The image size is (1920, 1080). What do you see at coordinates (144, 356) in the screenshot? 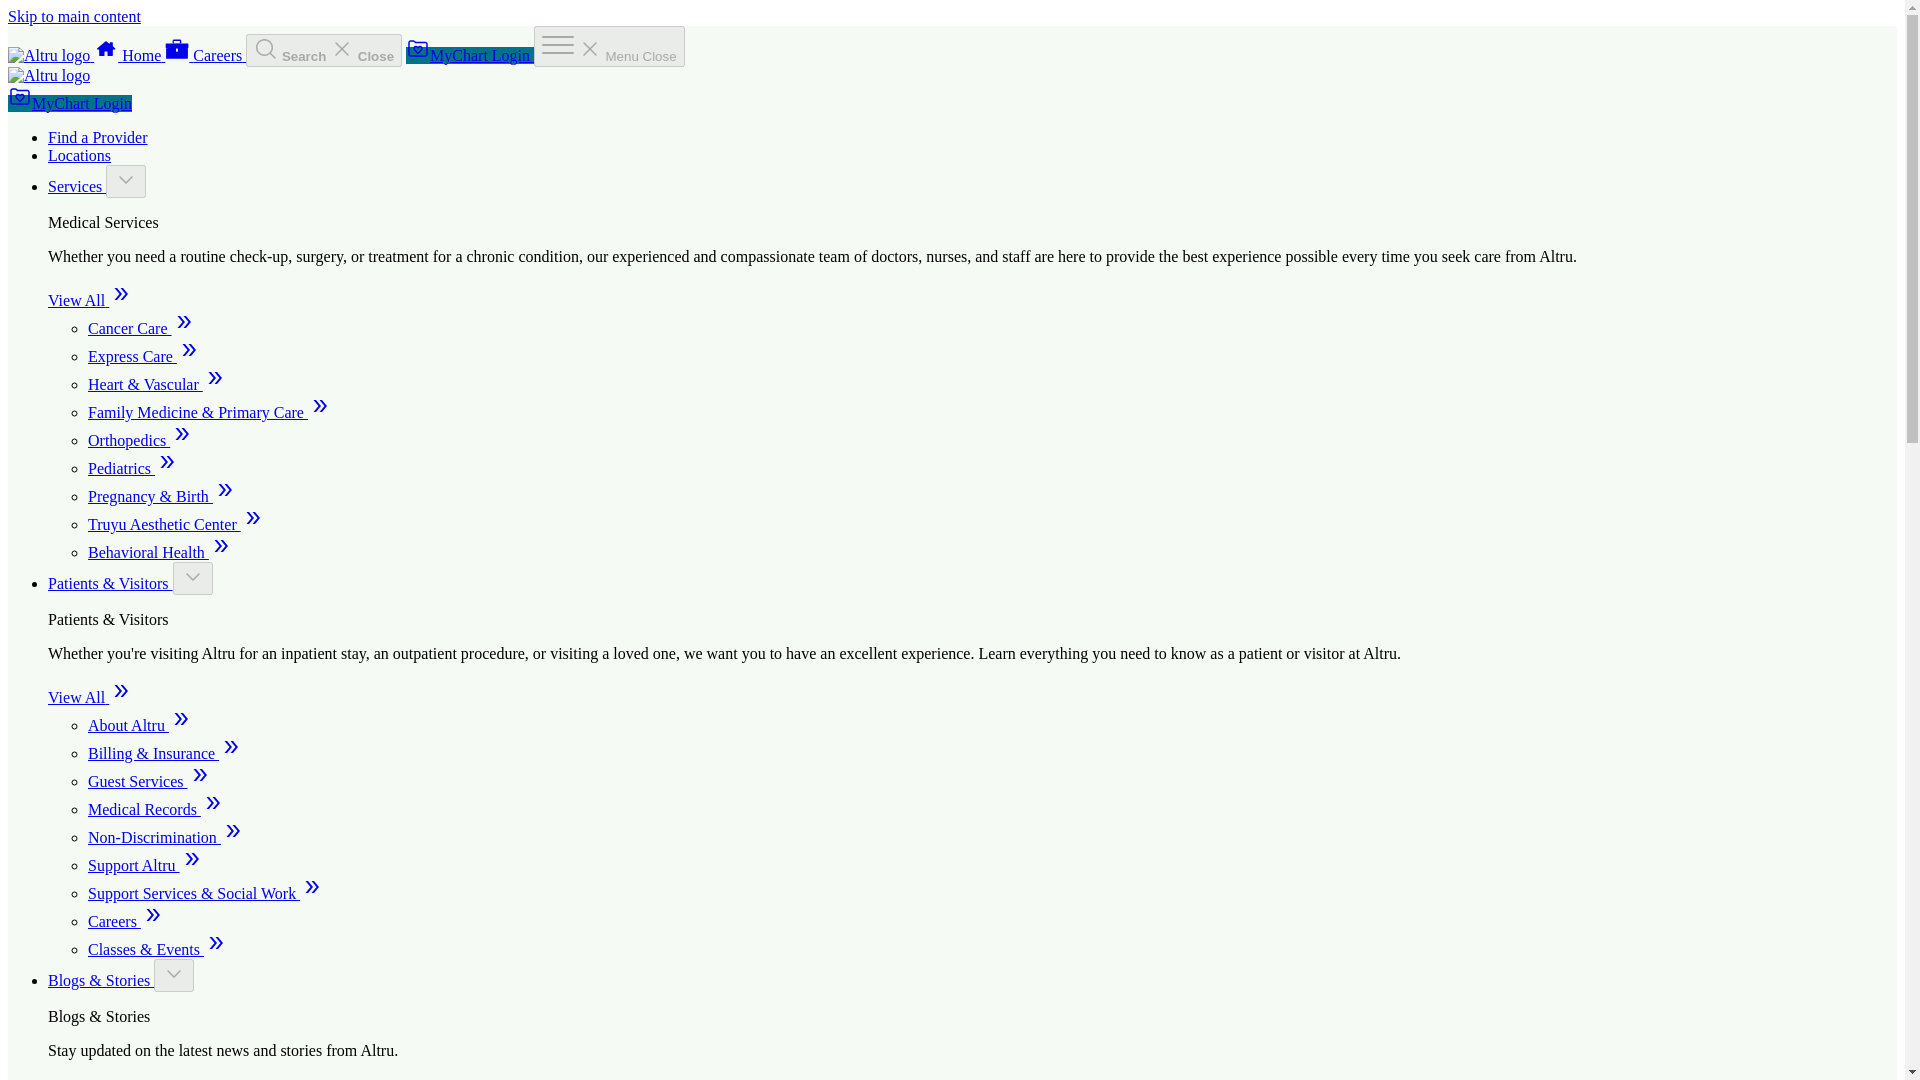
I see `Express Care` at bounding box center [144, 356].